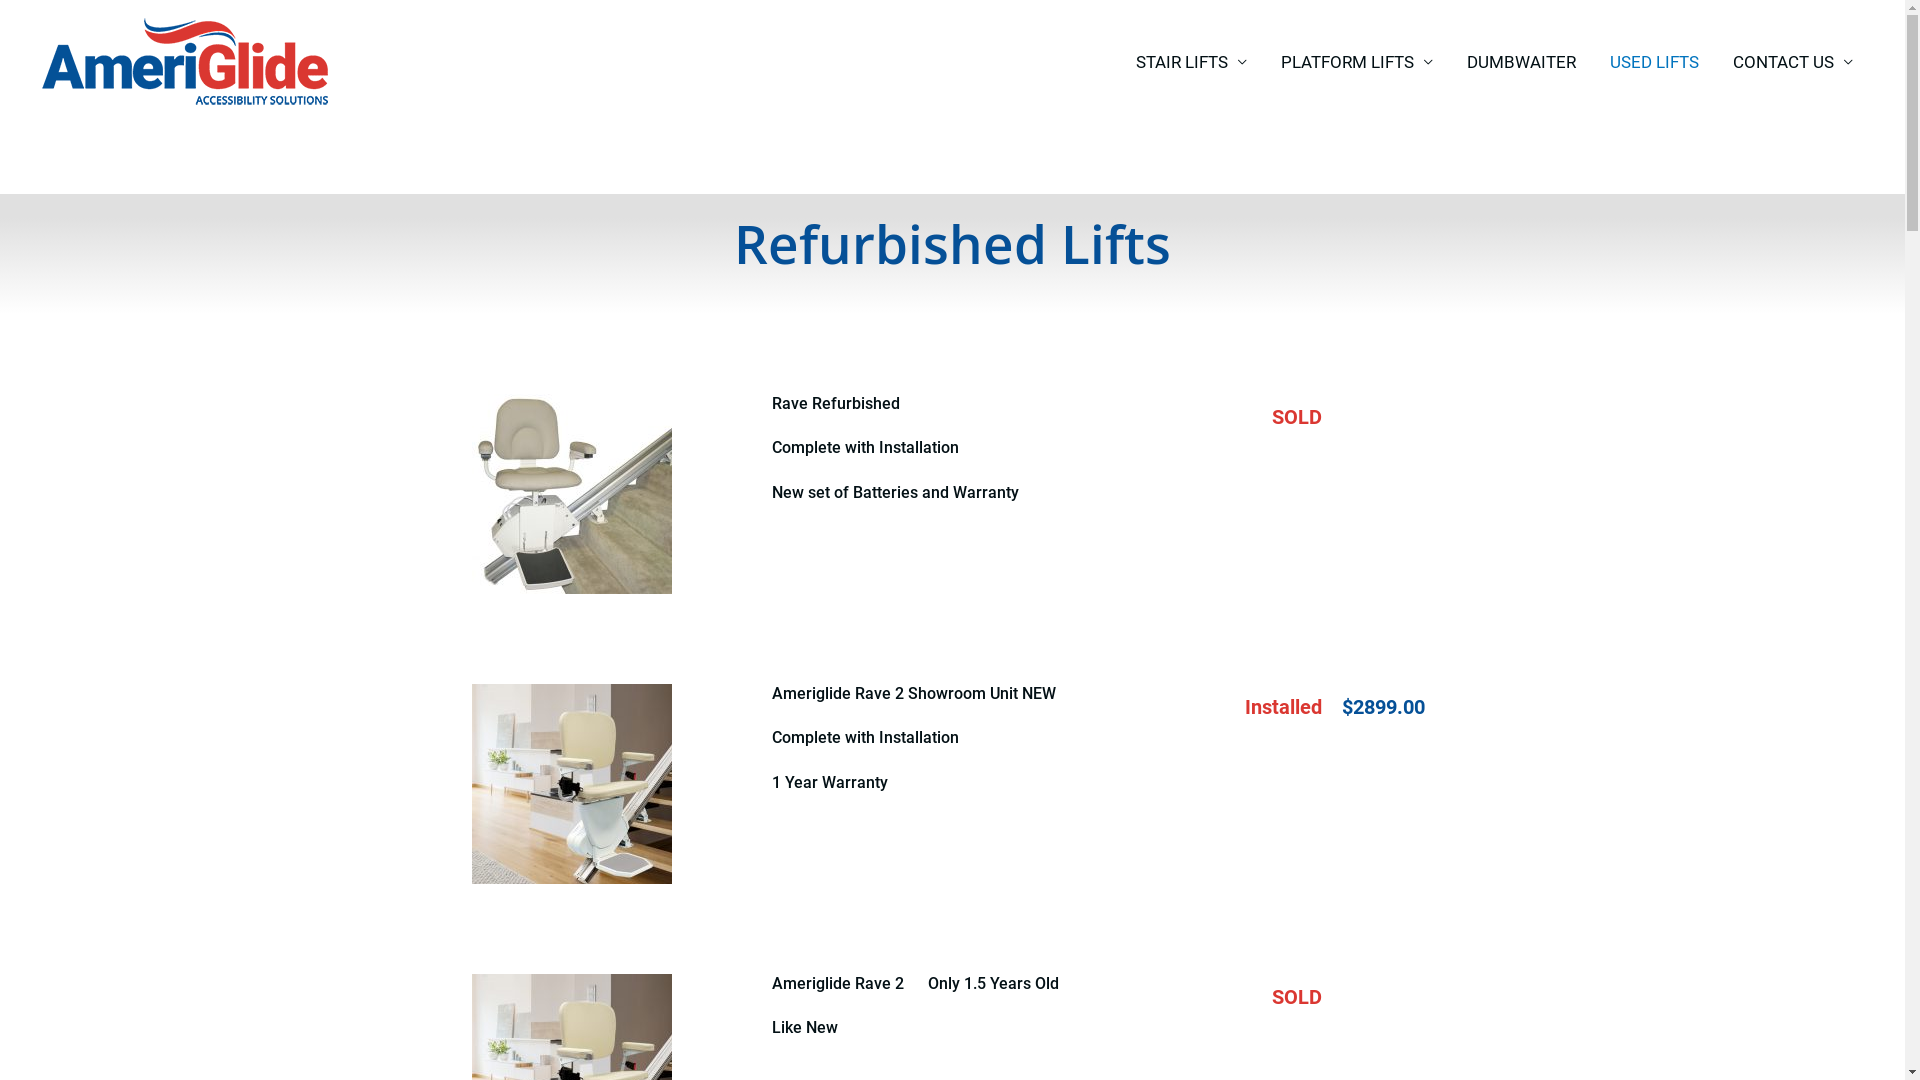  What do you see at coordinates (572, 494) in the screenshot?
I see `Rave Stair Lift  Ameriglide` at bounding box center [572, 494].